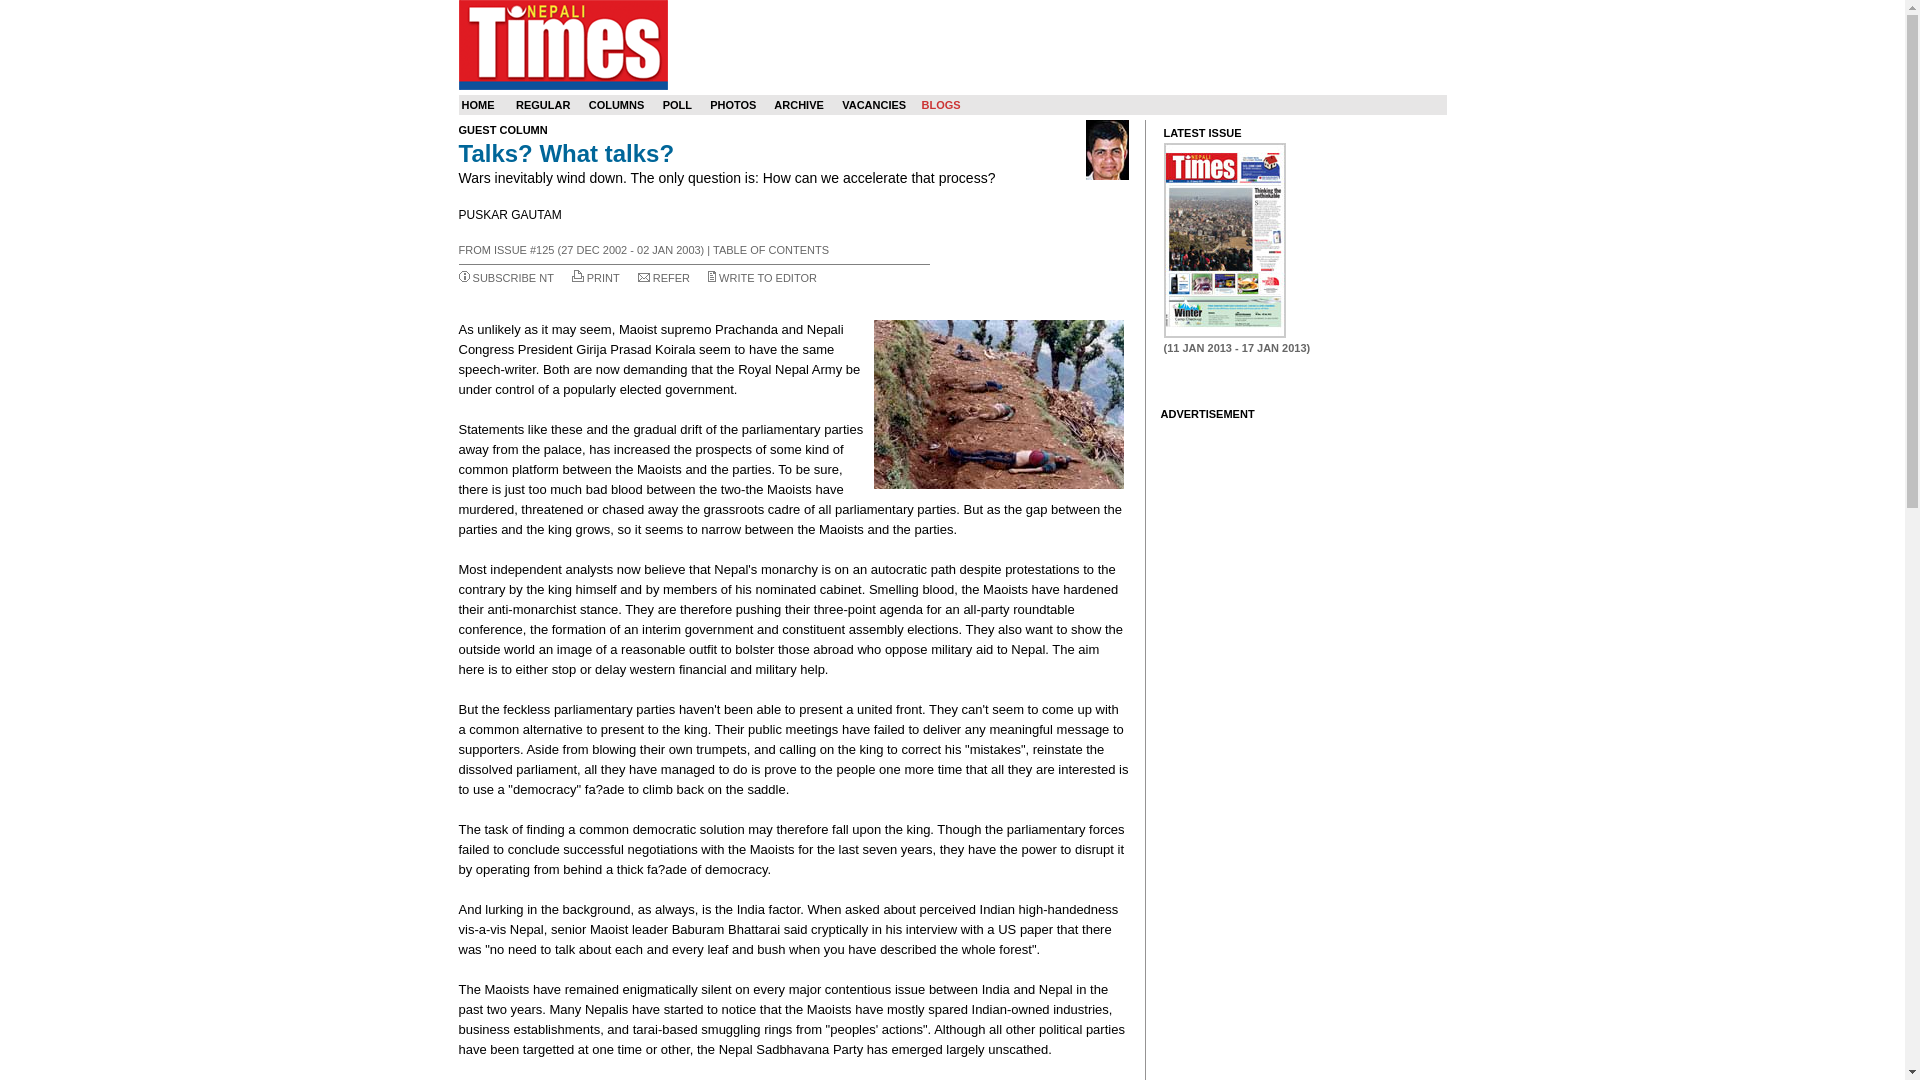 The height and width of the screenshot is (1080, 1920). What do you see at coordinates (940, 105) in the screenshot?
I see `BLOGS` at bounding box center [940, 105].